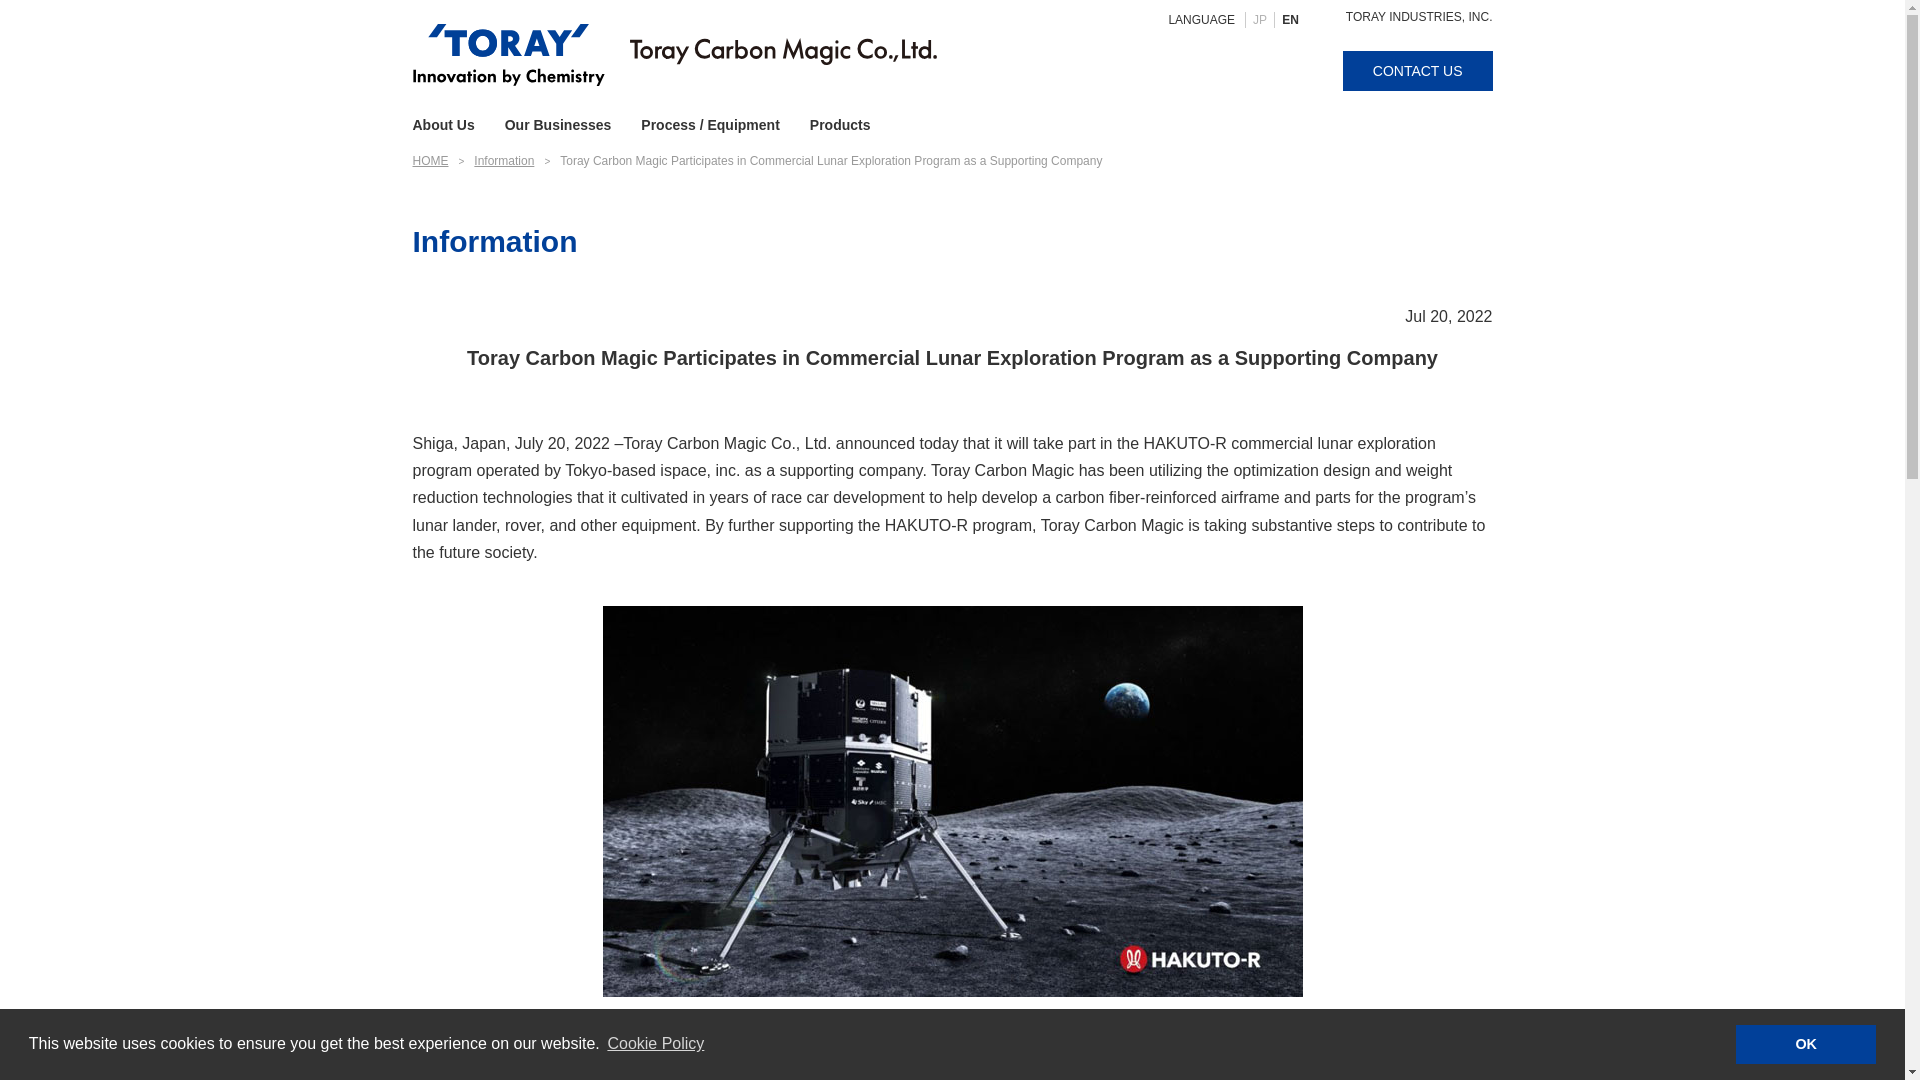  What do you see at coordinates (1418, 70) in the screenshot?
I see `CONTACT US` at bounding box center [1418, 70].